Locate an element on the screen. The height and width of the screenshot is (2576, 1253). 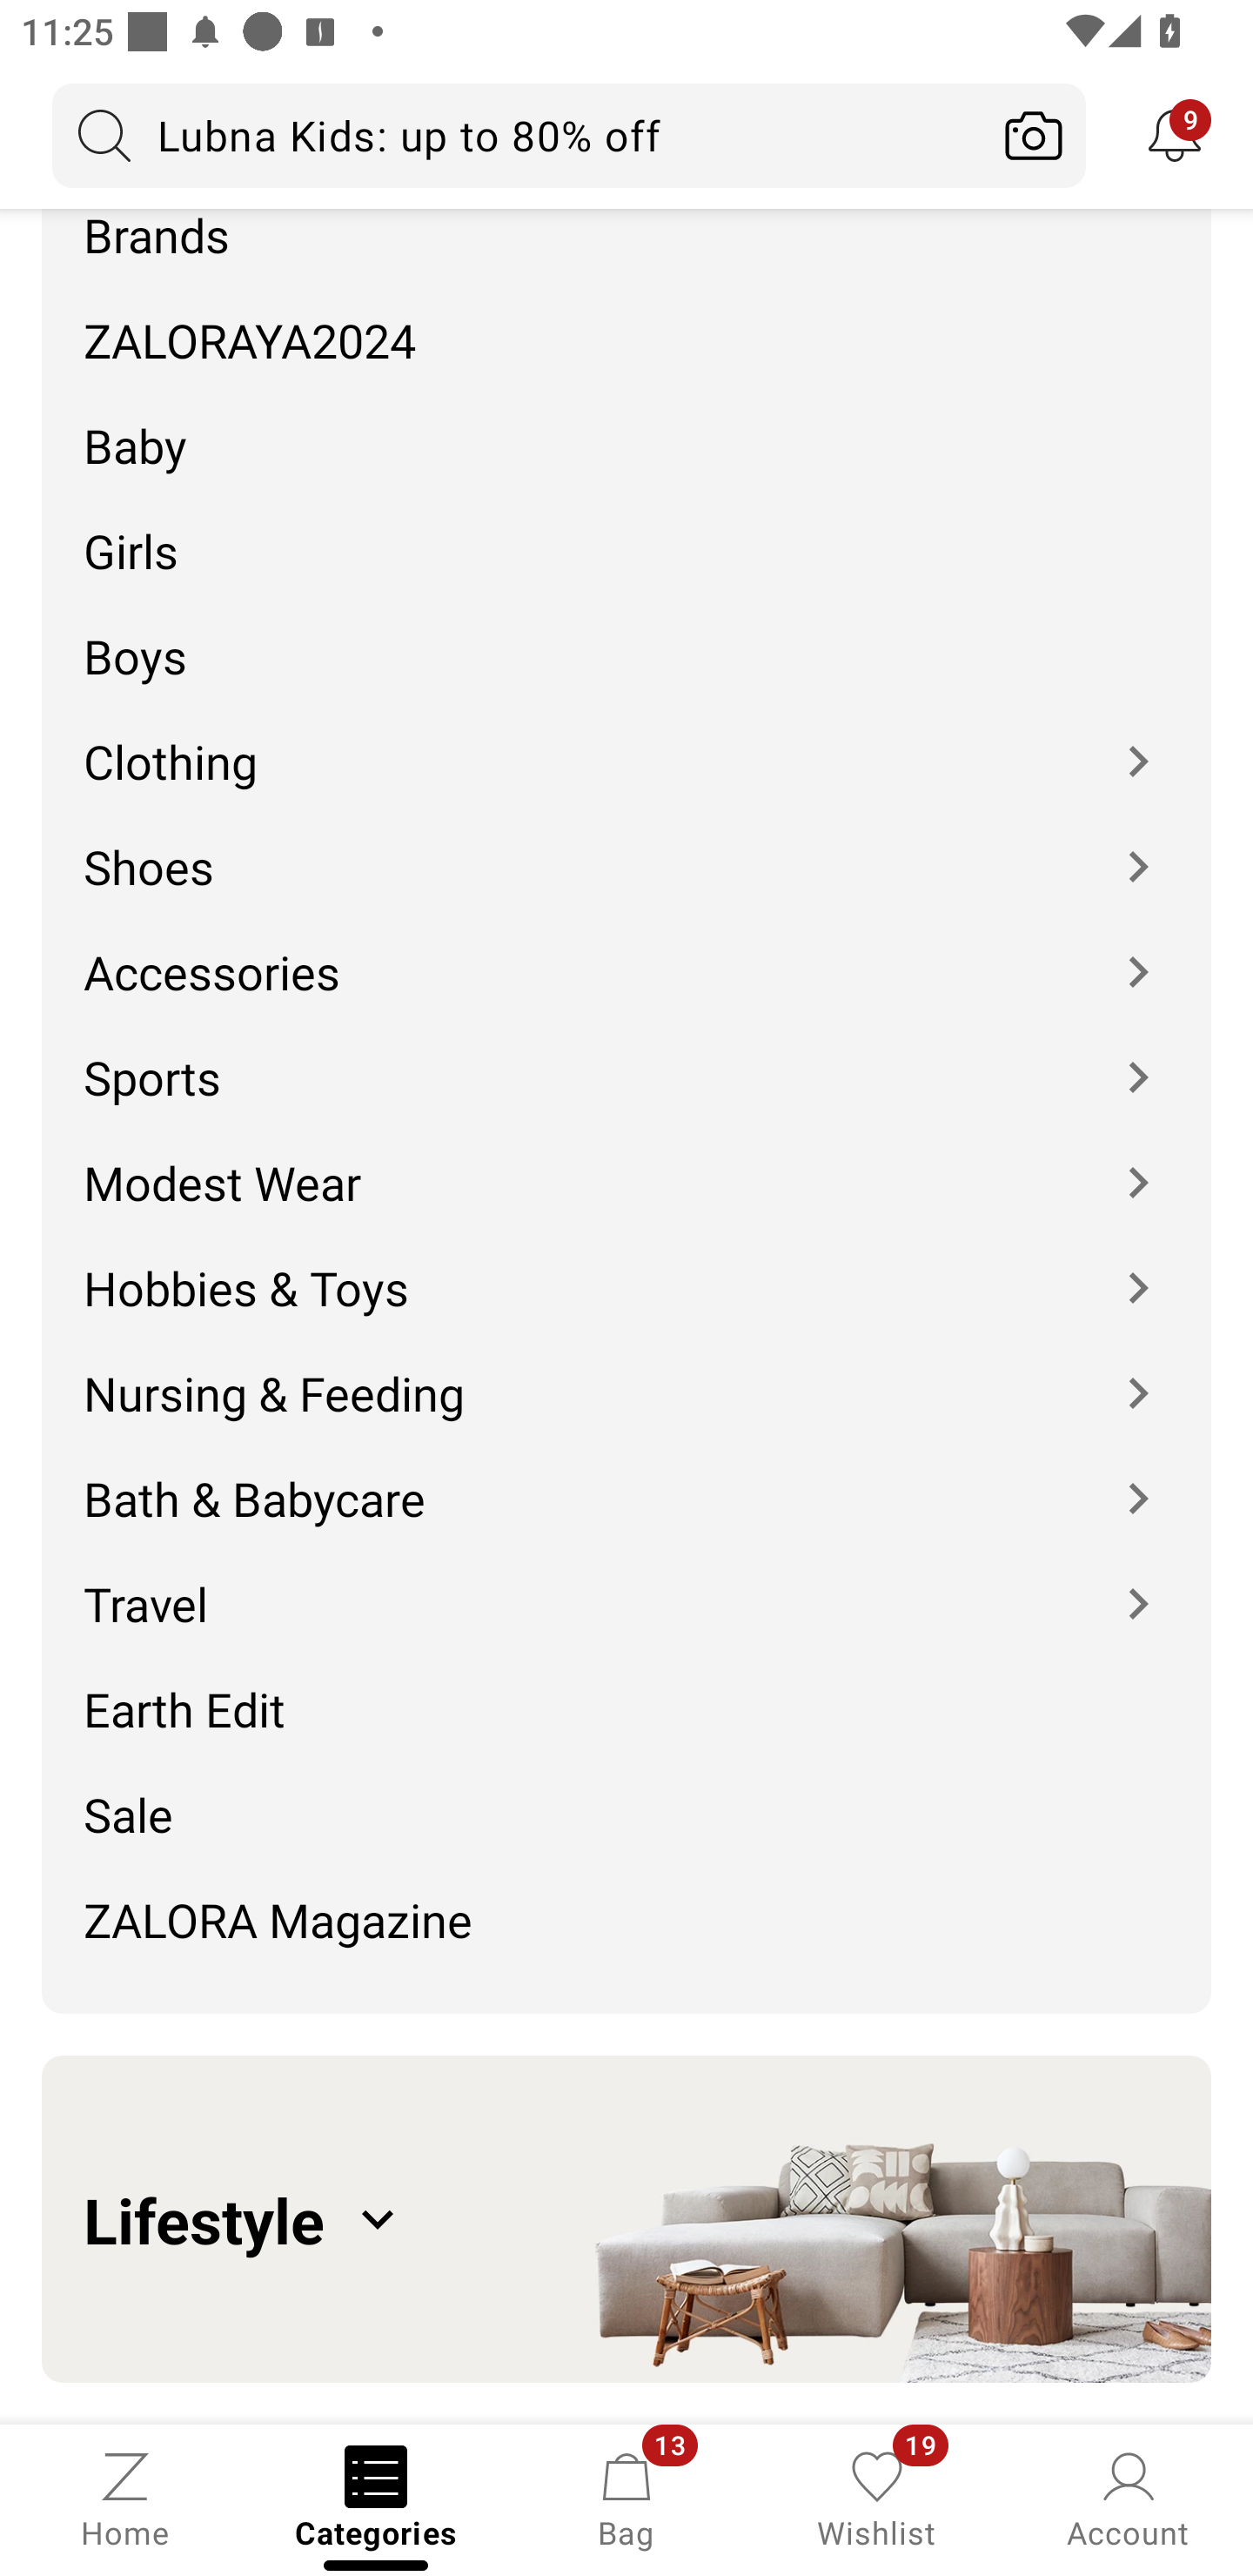
Modest Wear is located at coordinates (626, 1160).